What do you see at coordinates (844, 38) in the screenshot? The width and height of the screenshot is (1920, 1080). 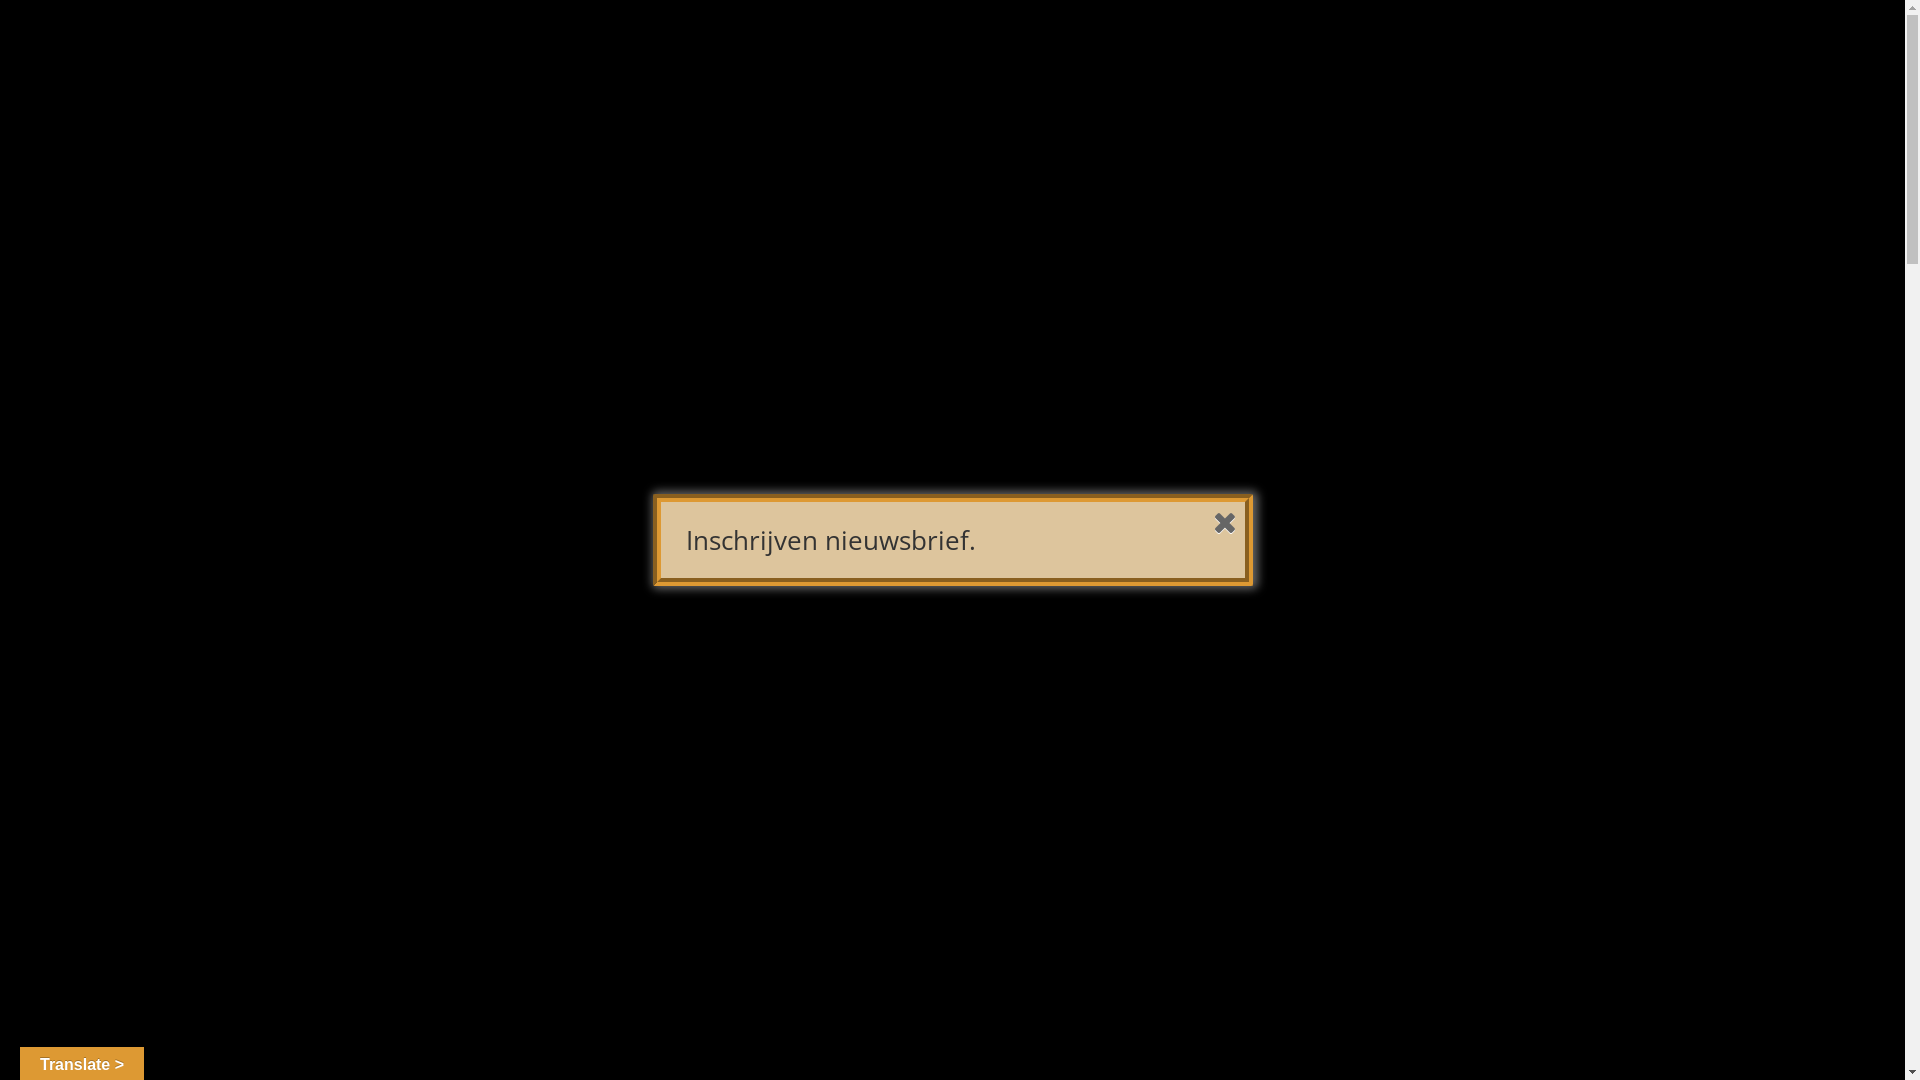 I see `Actualiteiten` at bounding box center [844, 38].